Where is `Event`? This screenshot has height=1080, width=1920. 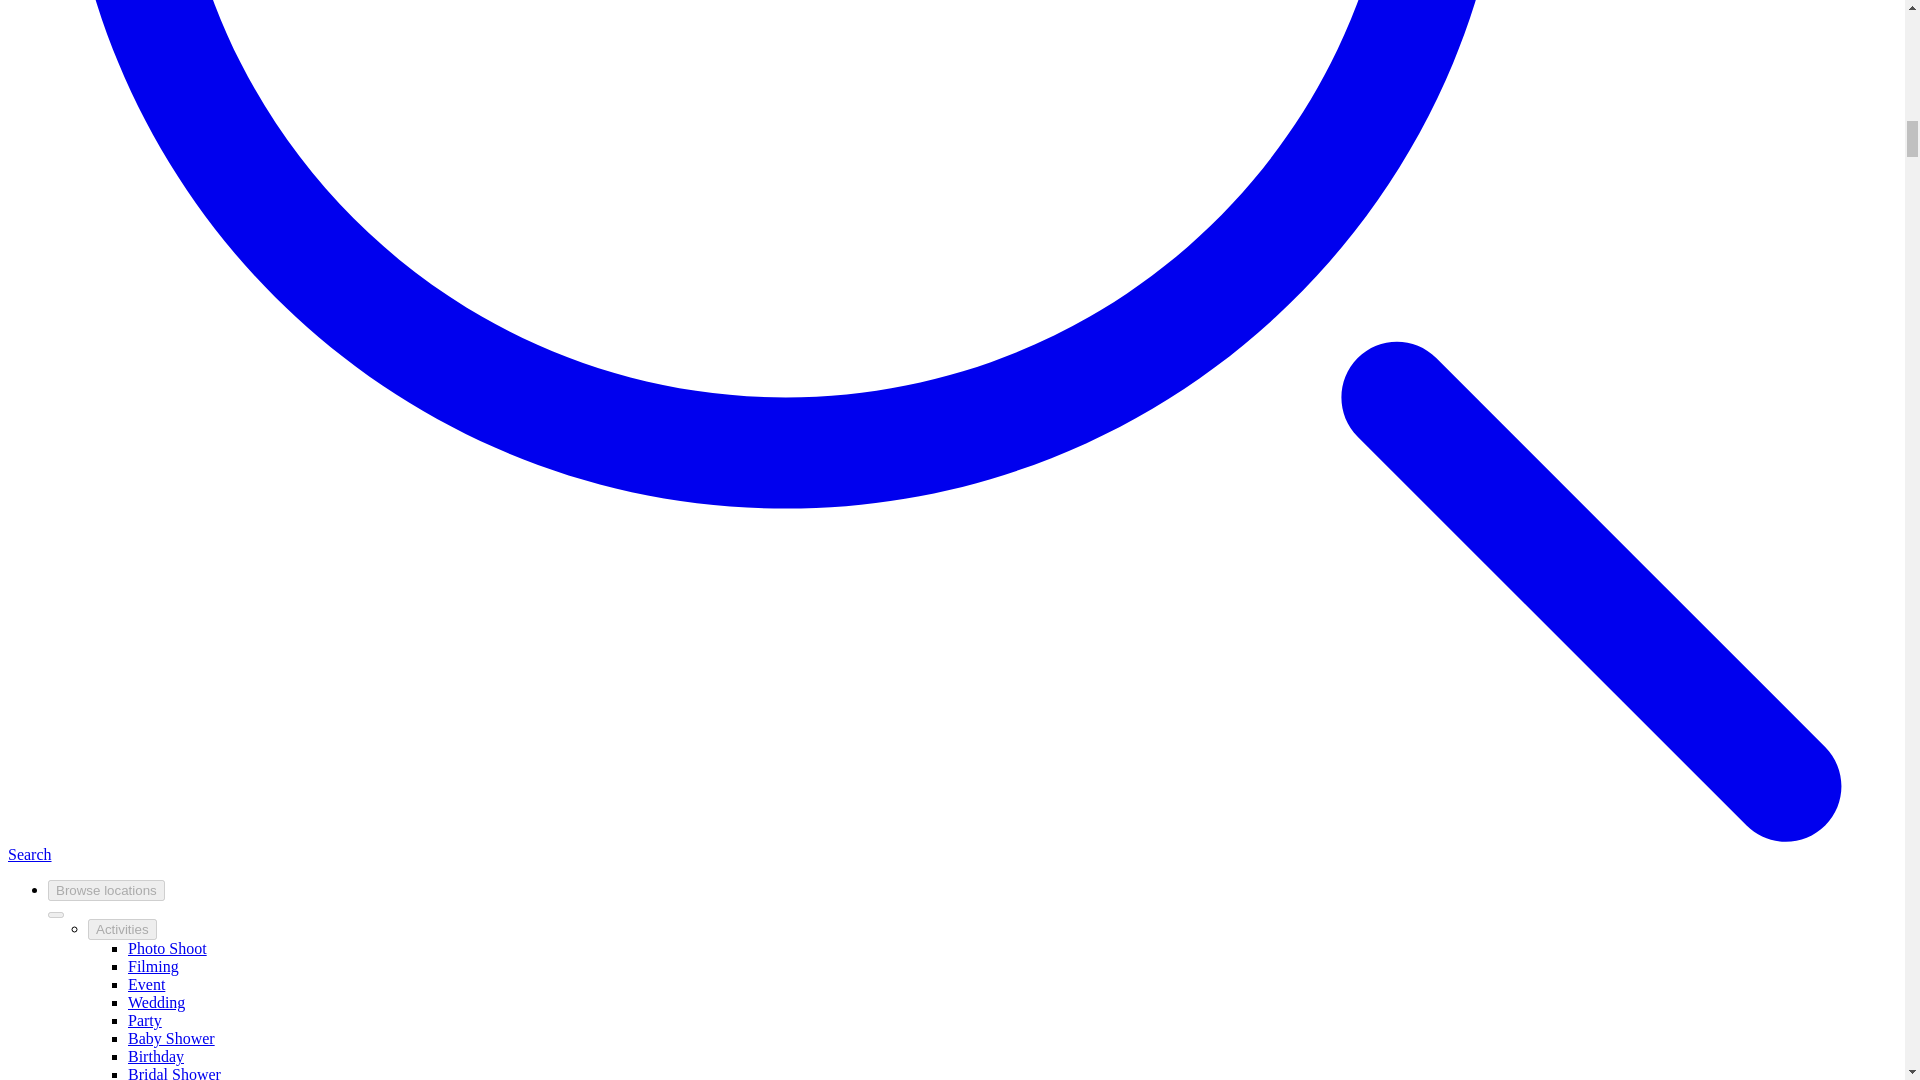 Event is located at coordinates (146, 984).